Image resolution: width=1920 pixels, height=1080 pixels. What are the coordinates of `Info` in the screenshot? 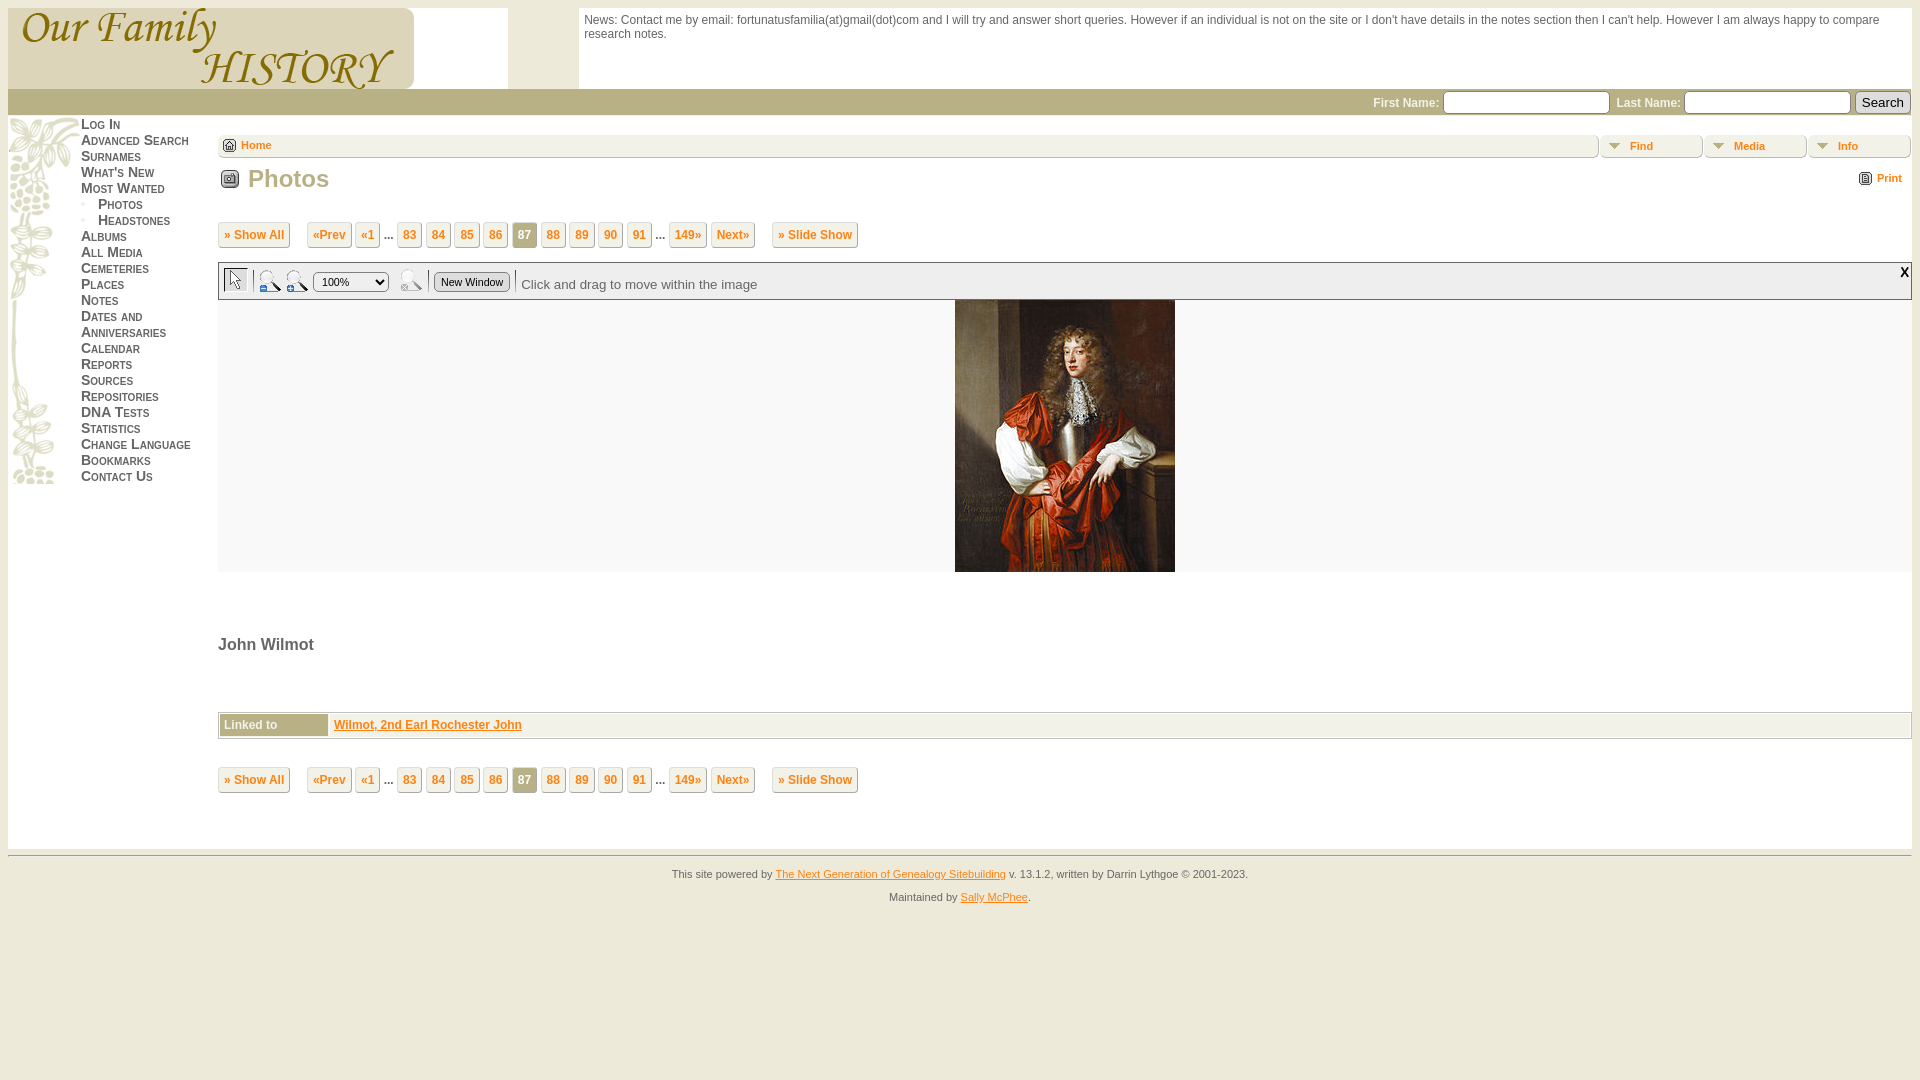 It's located at (1860, 146).